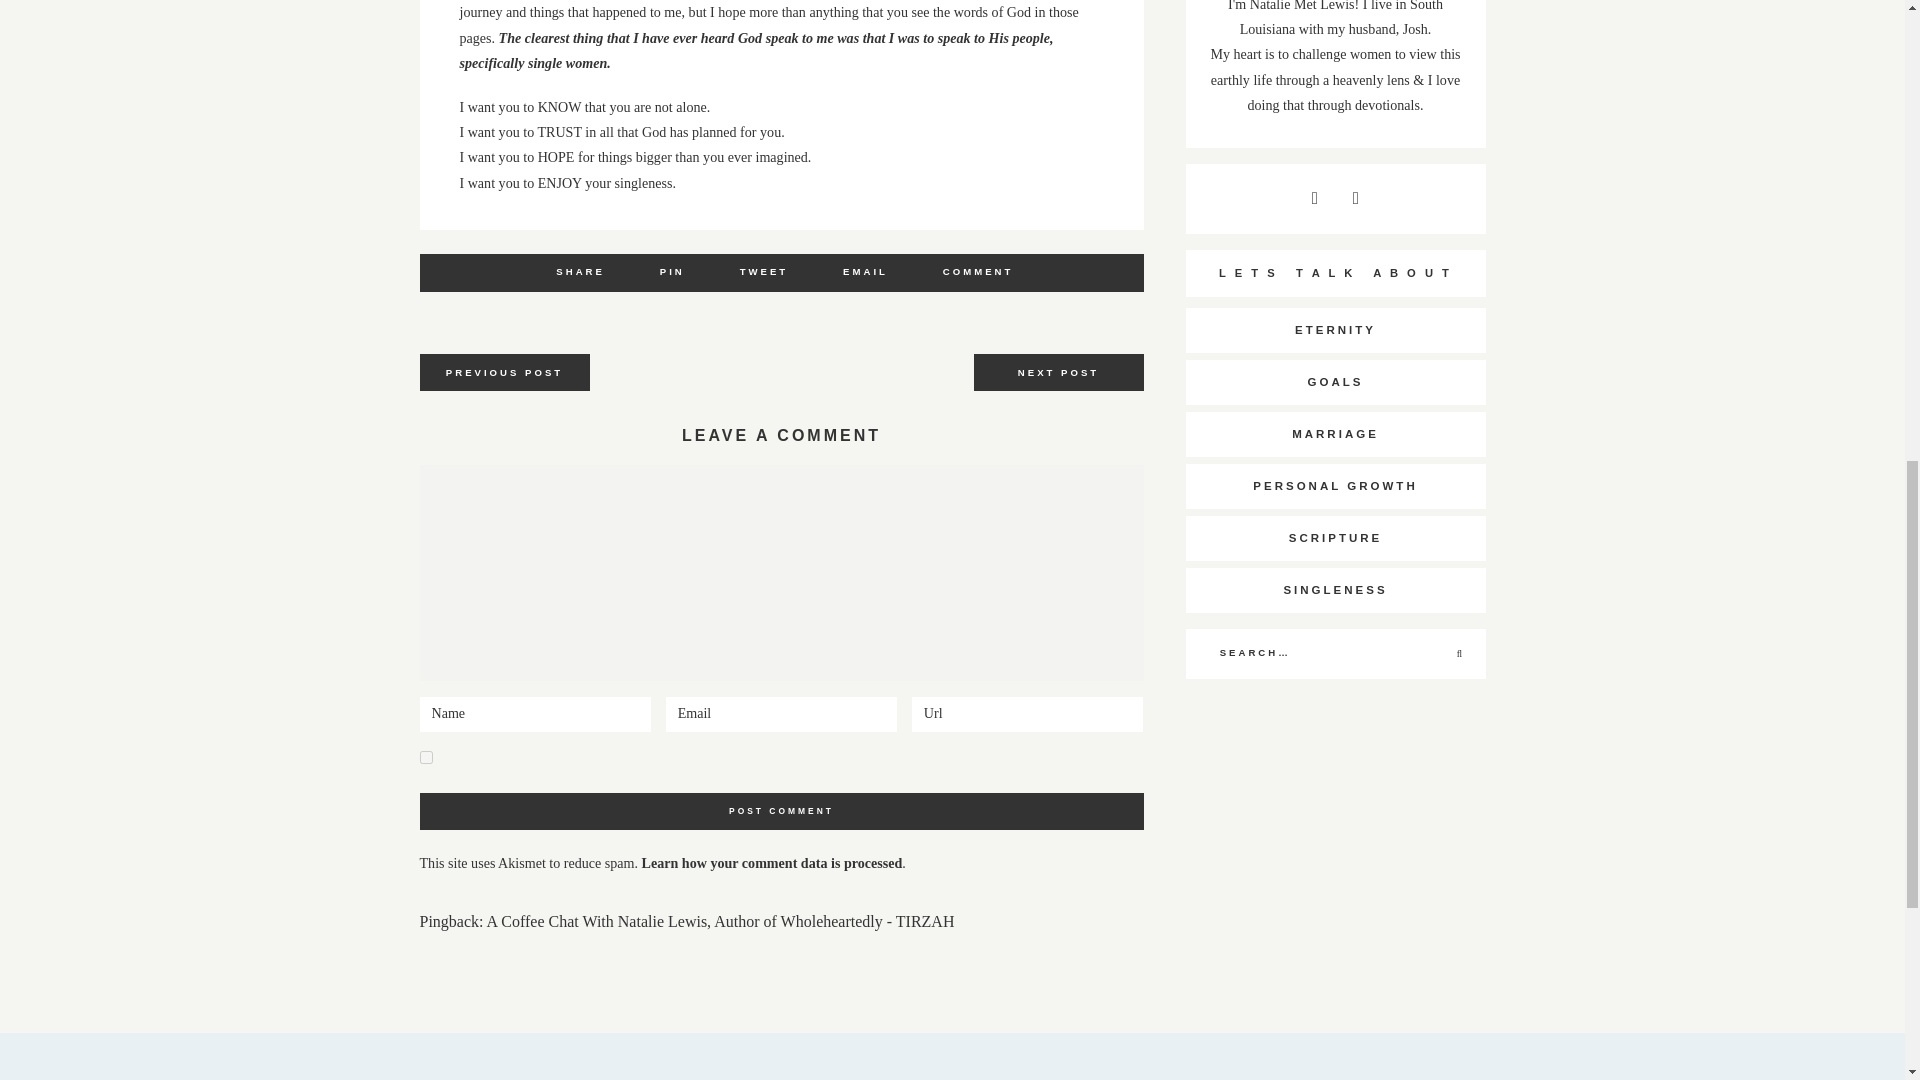  Describe the element at coordinates (1058, 372) in the screenshot. I see `NEXT POST` at that location.